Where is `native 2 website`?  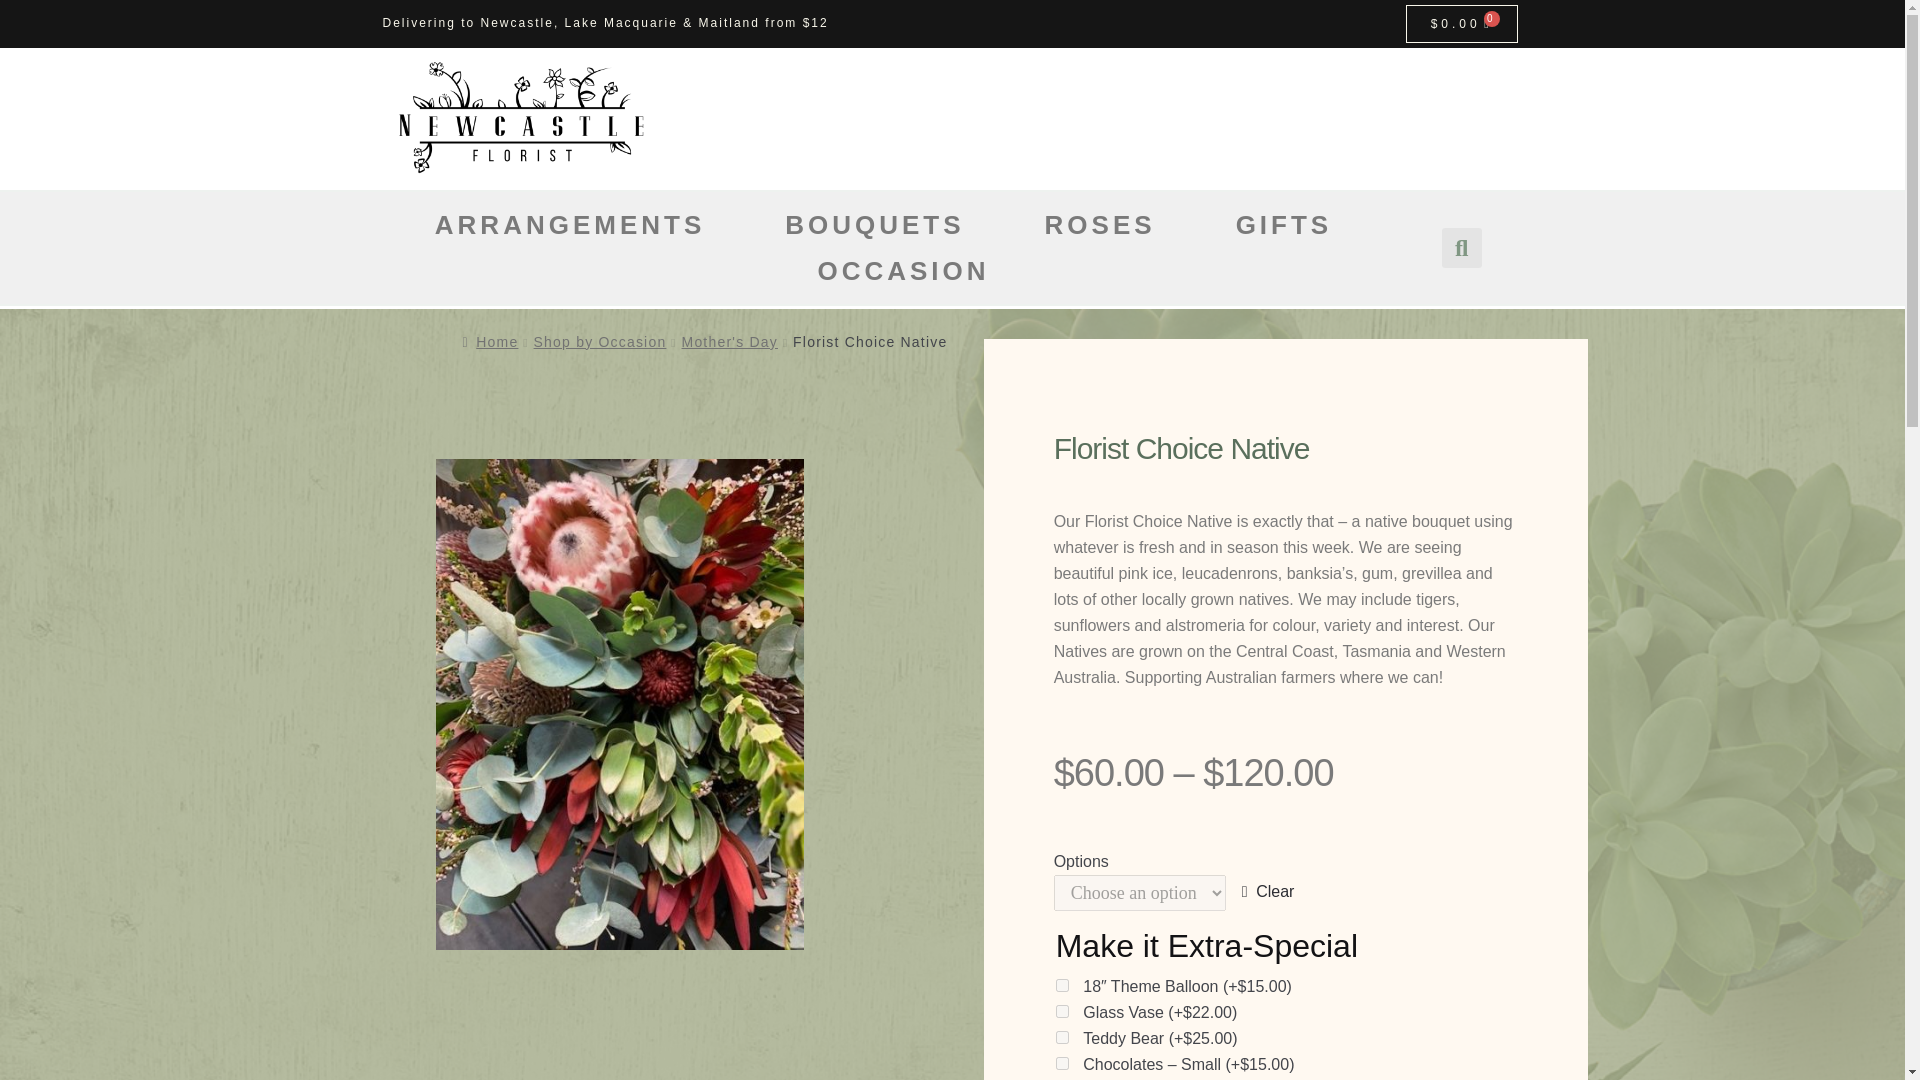
native 2 website is located at coordinates (620, 704).